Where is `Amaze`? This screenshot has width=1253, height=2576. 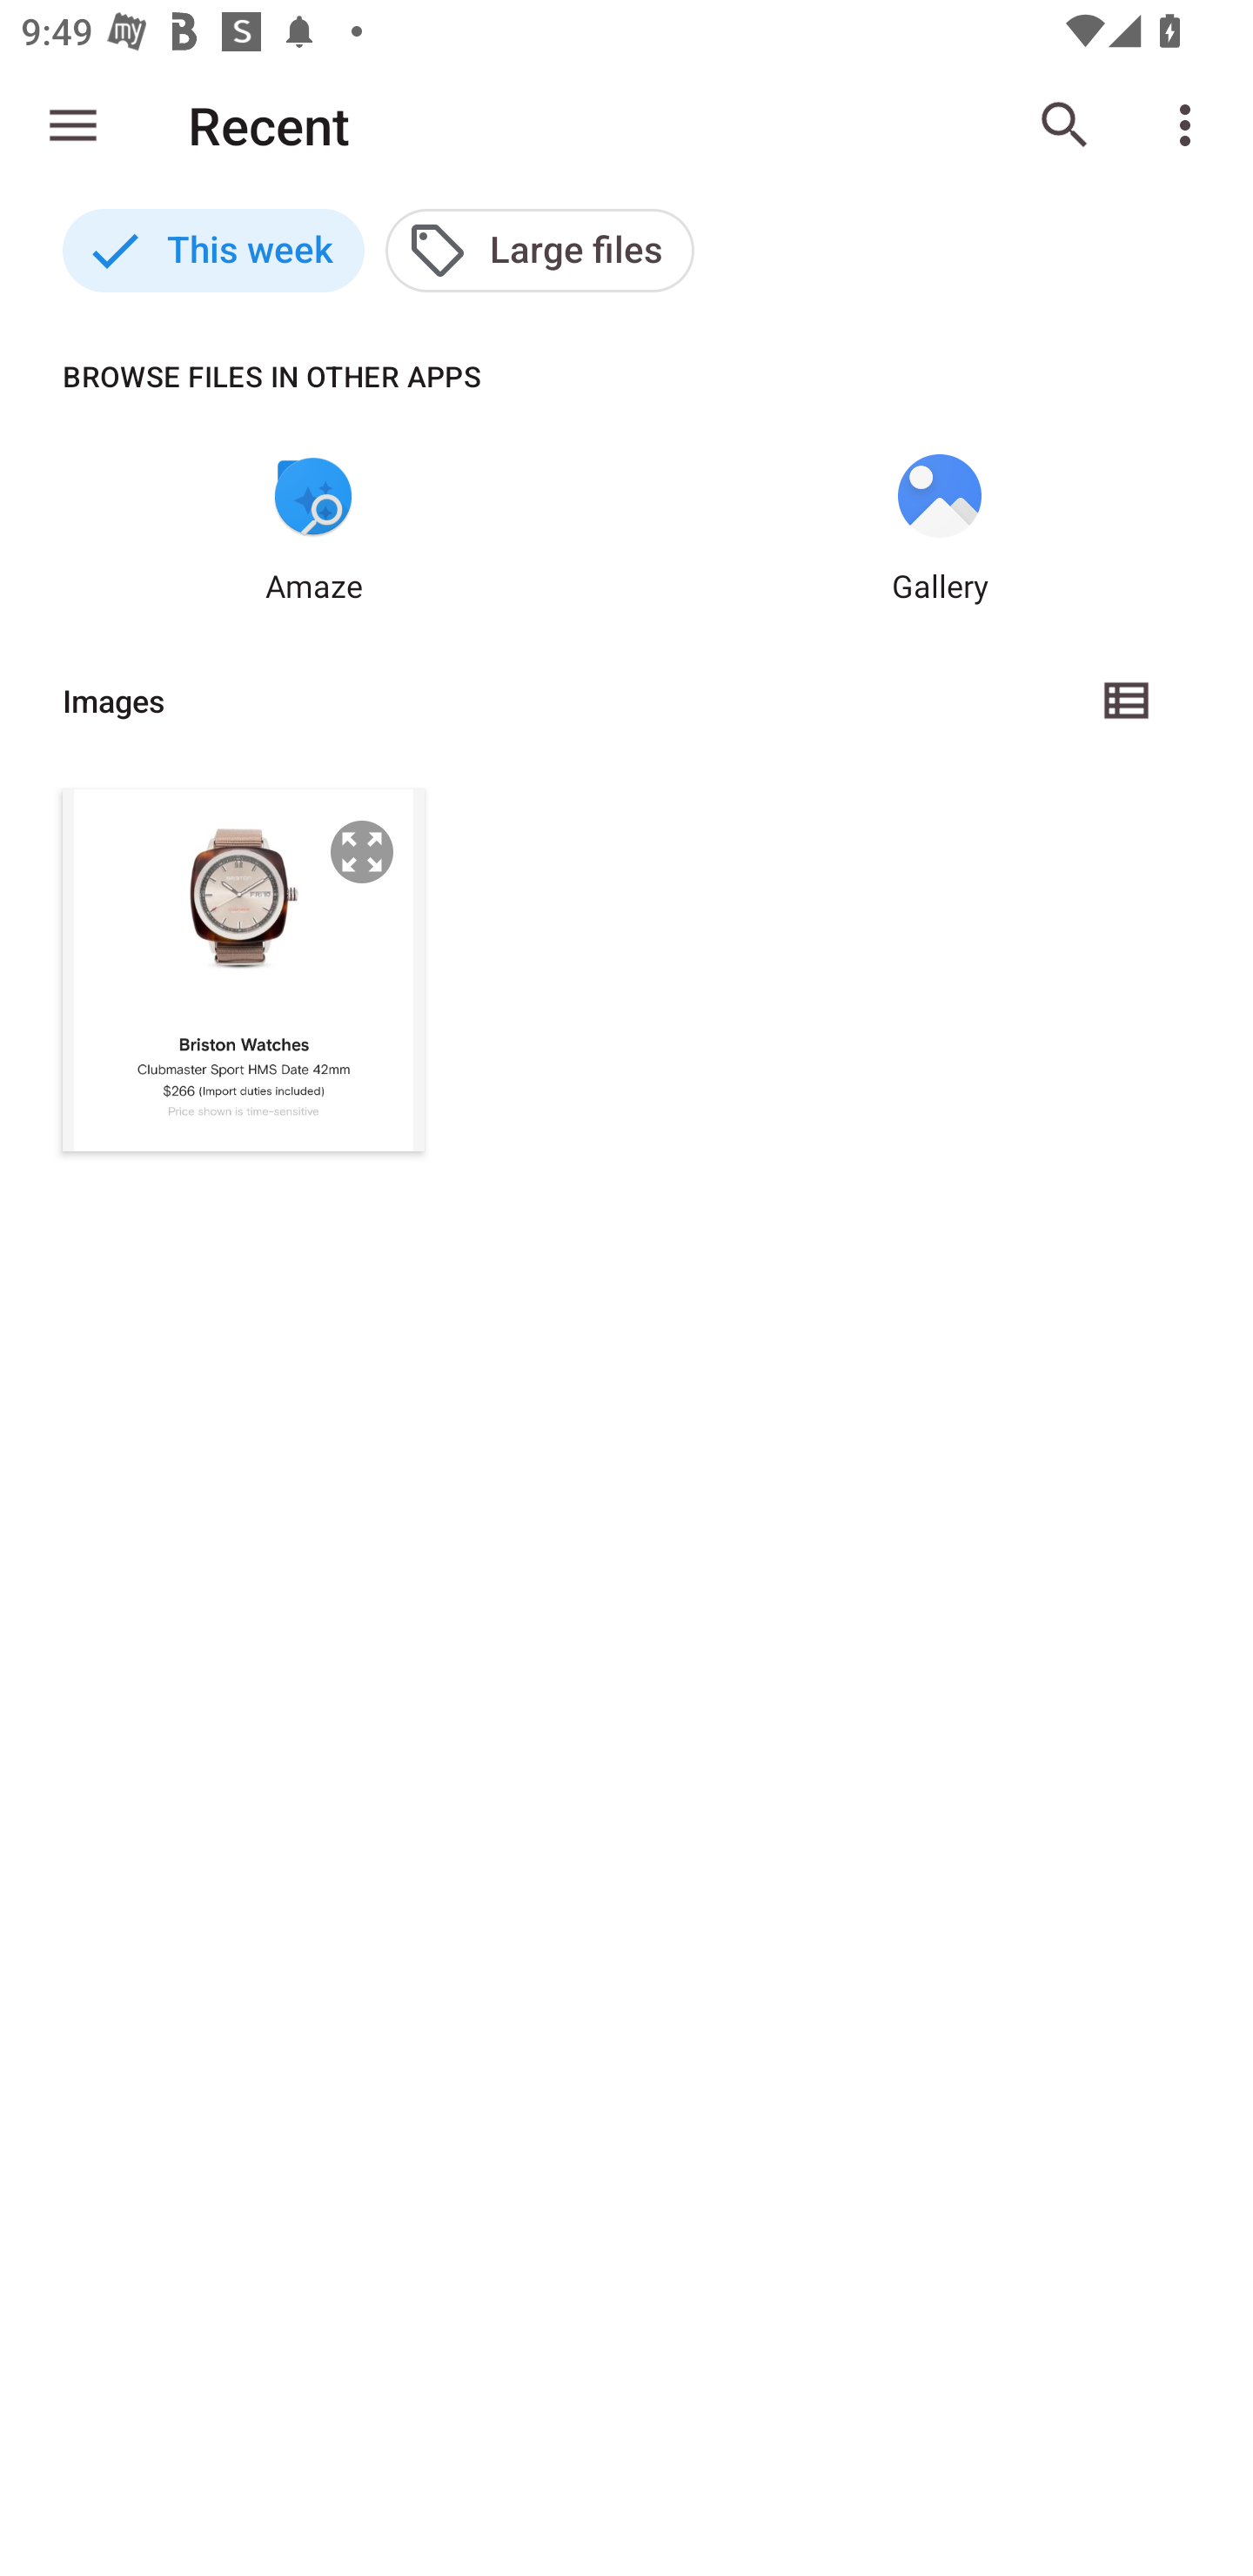 Amaze is located at coordinates (313, 531).